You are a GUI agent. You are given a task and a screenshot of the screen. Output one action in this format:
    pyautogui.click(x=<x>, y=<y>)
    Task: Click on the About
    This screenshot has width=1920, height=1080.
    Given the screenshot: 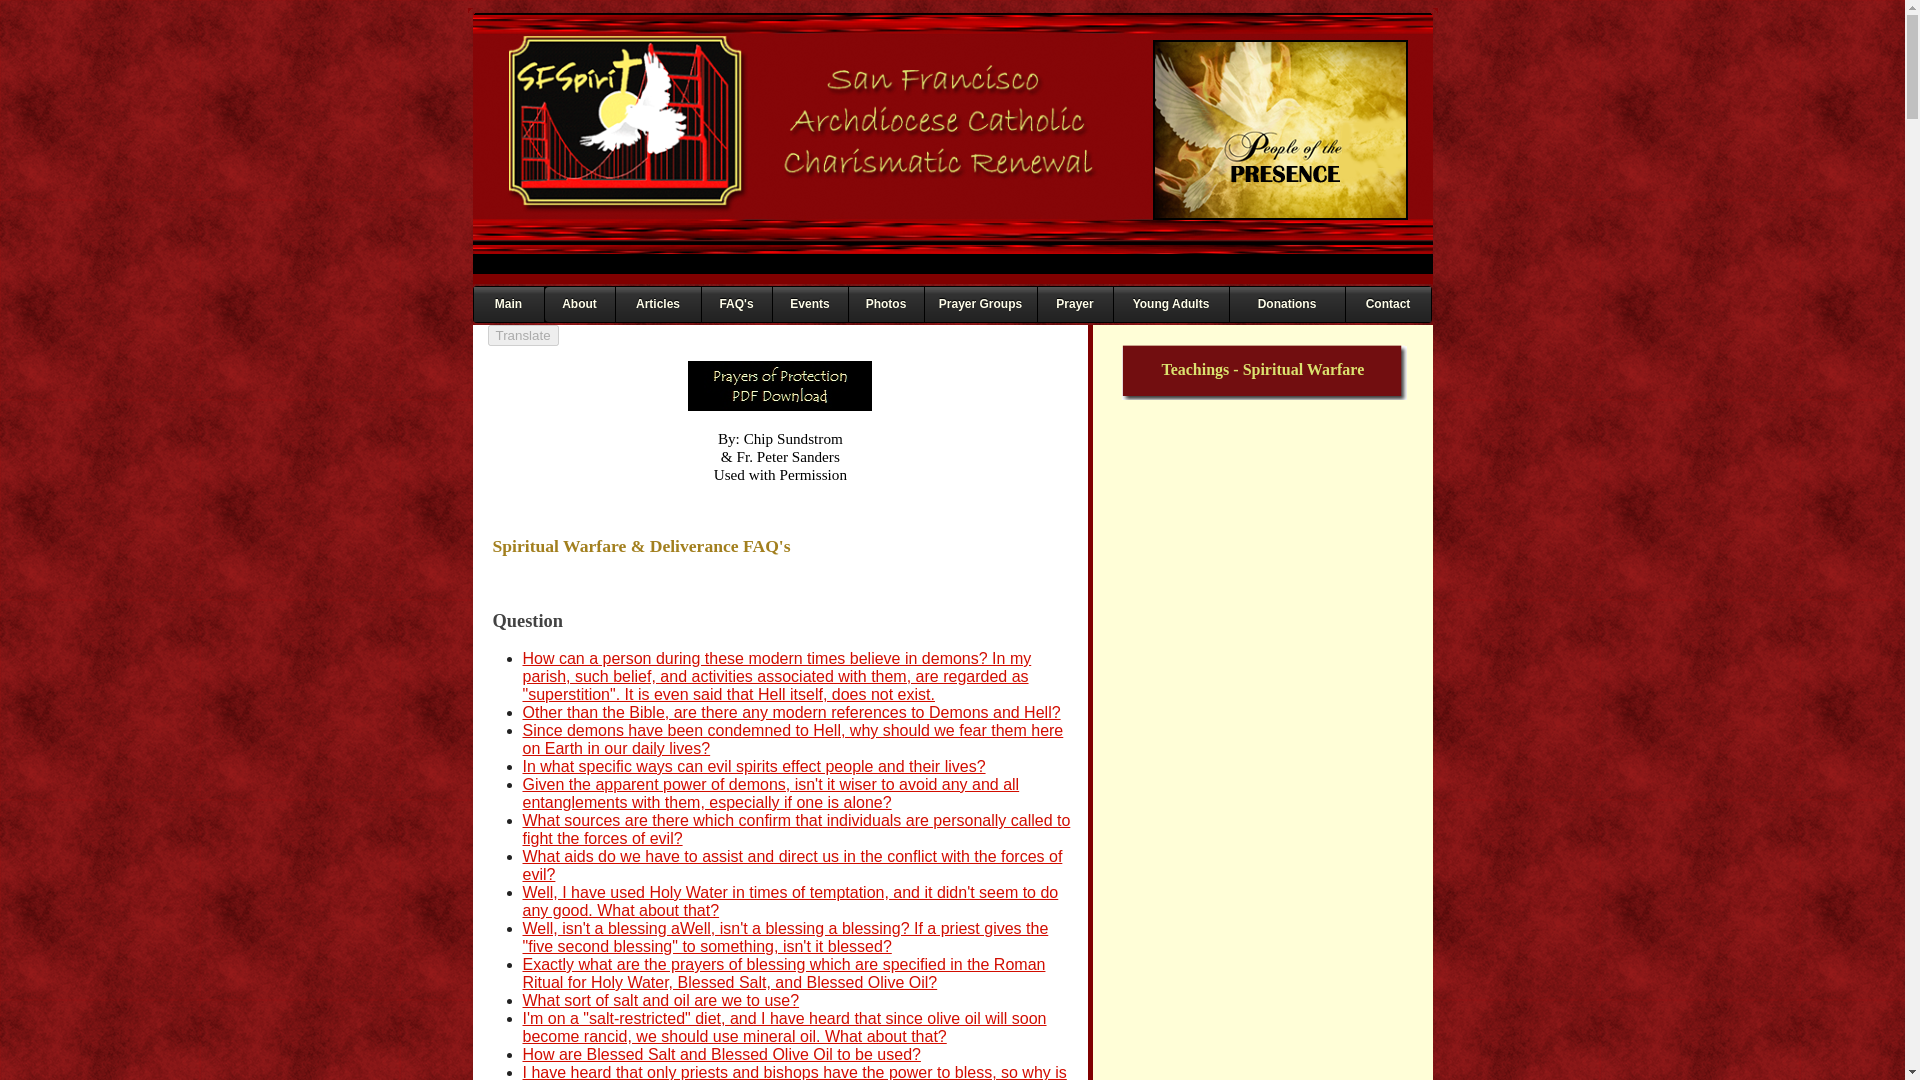 What is the action you would take?
    pyautogui.click(x=578, y=304)
    